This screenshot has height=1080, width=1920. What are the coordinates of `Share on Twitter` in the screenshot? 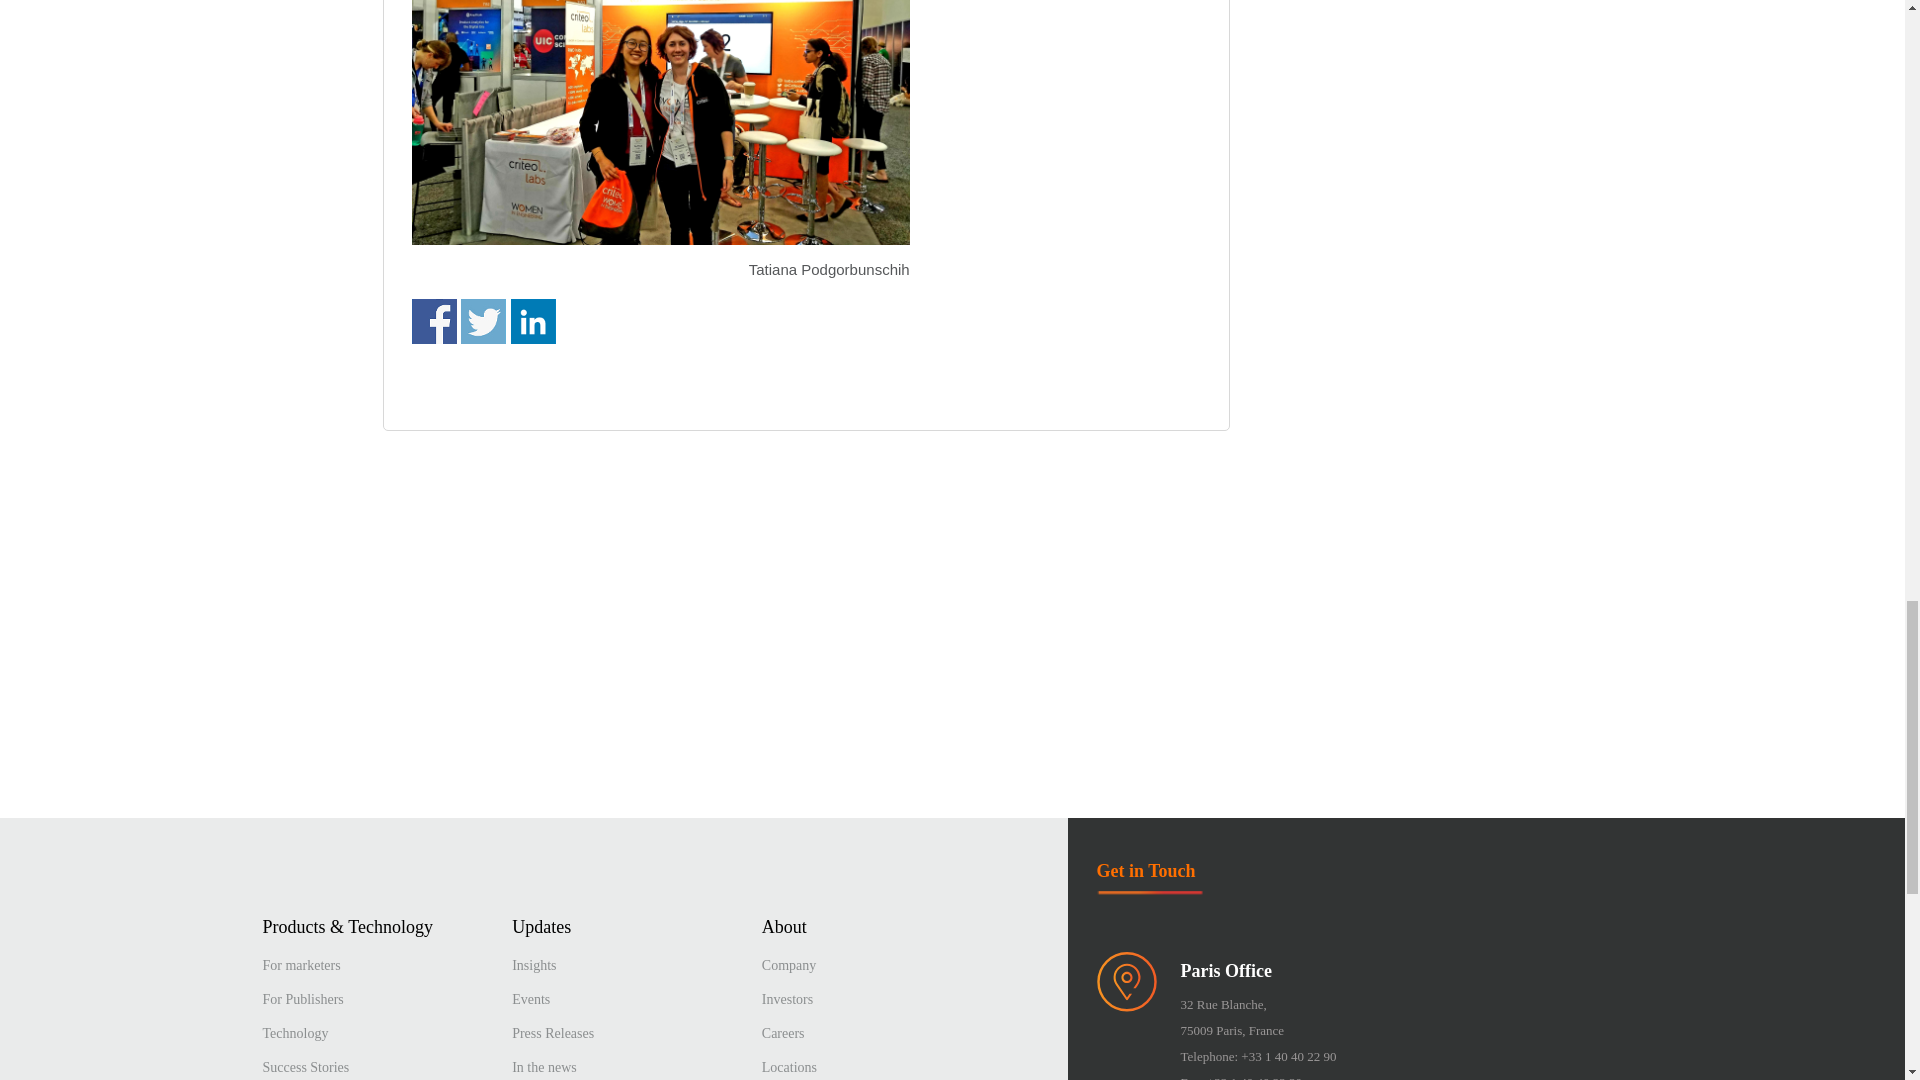 It's located at (483, 322).